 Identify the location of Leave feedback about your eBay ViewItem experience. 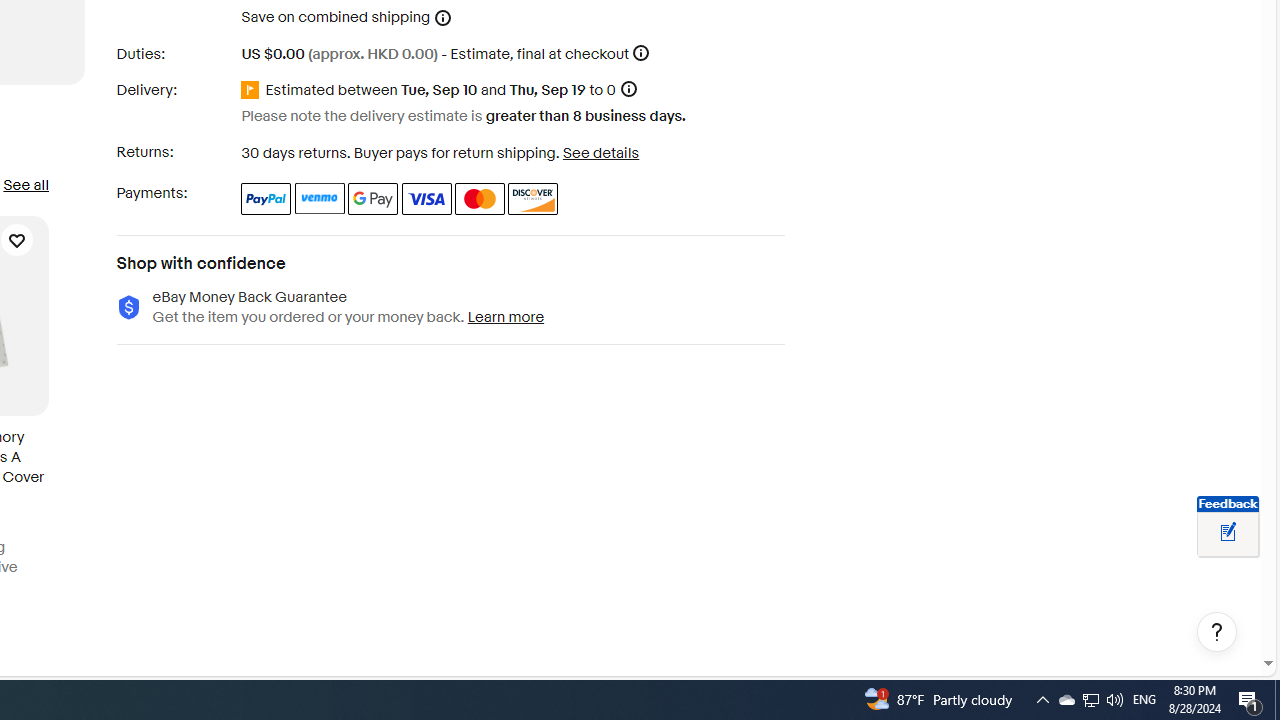
(1228, 533).